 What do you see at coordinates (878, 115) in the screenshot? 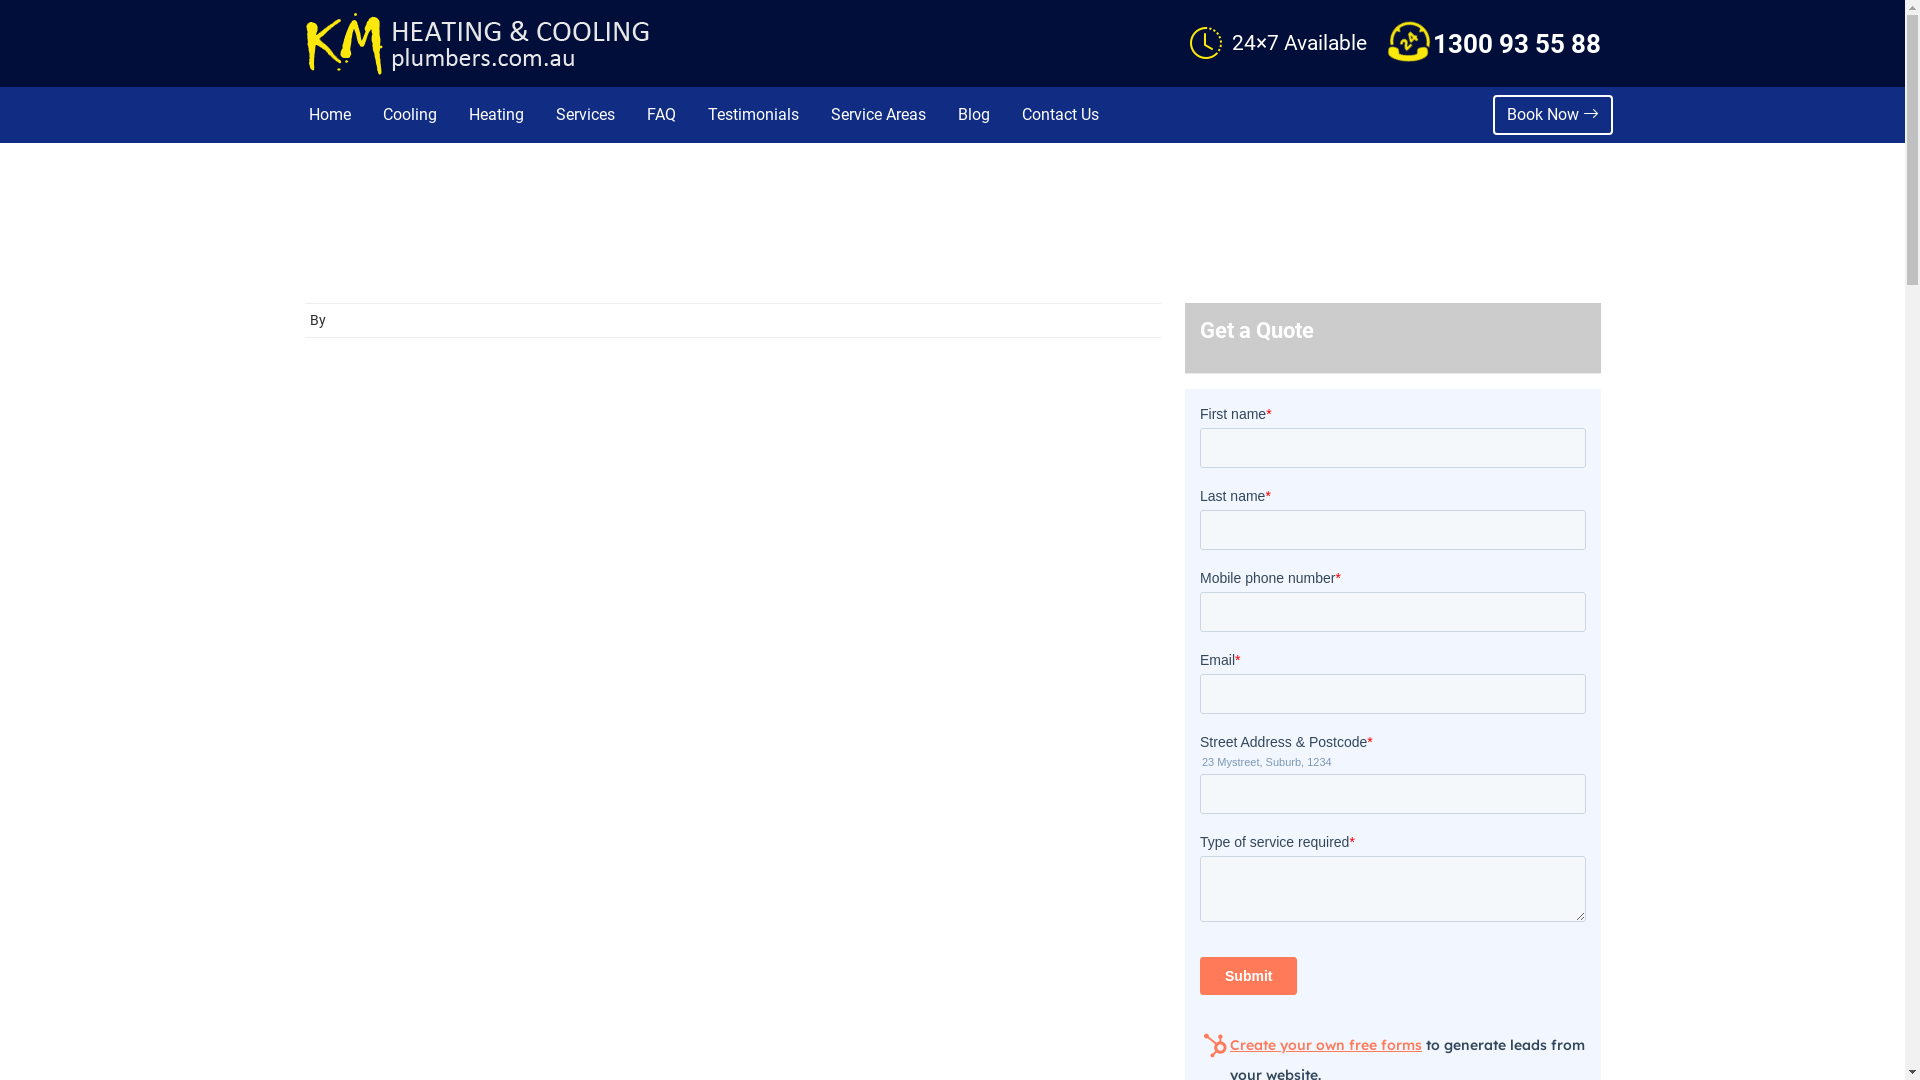
I see `Service Areas` at bounding box center [878, 115].